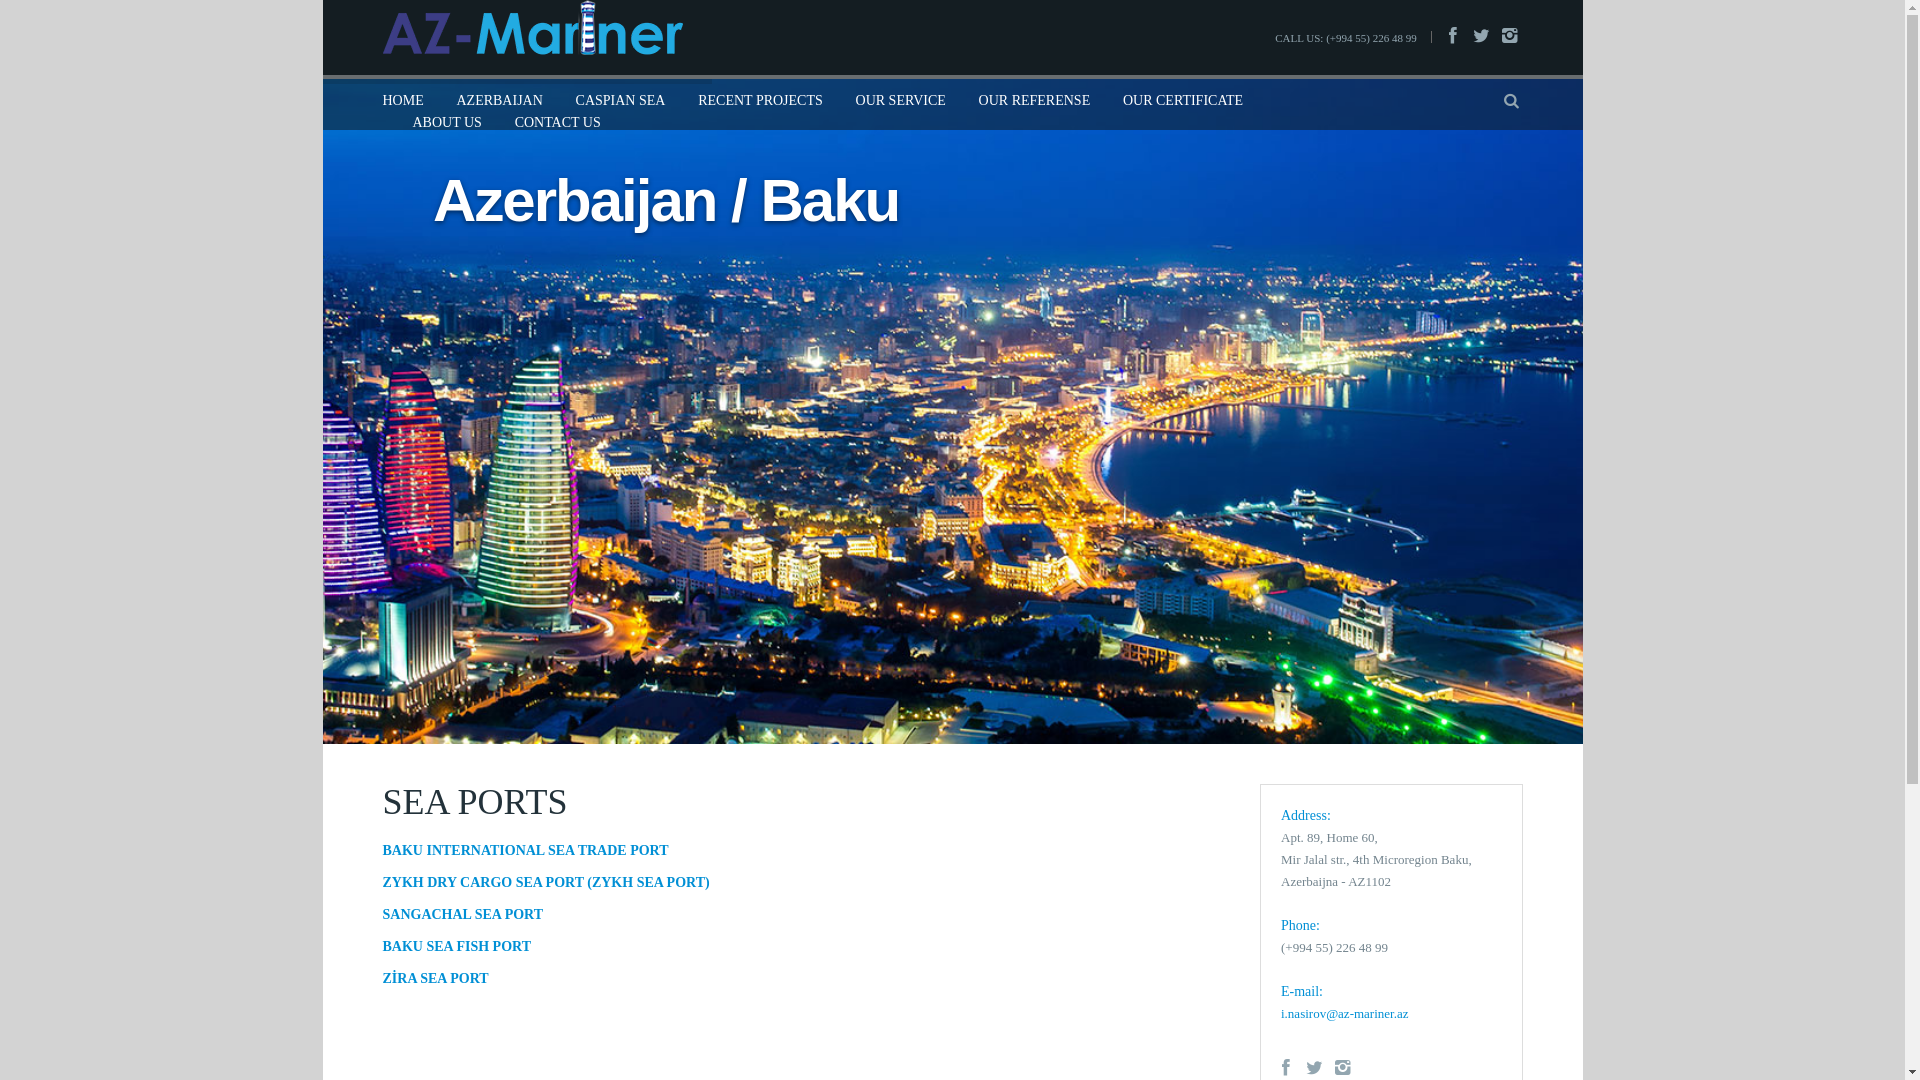  Describe the element at coordinates (532, 26) in the screenshot. I see `Az-Mariner` at that location.